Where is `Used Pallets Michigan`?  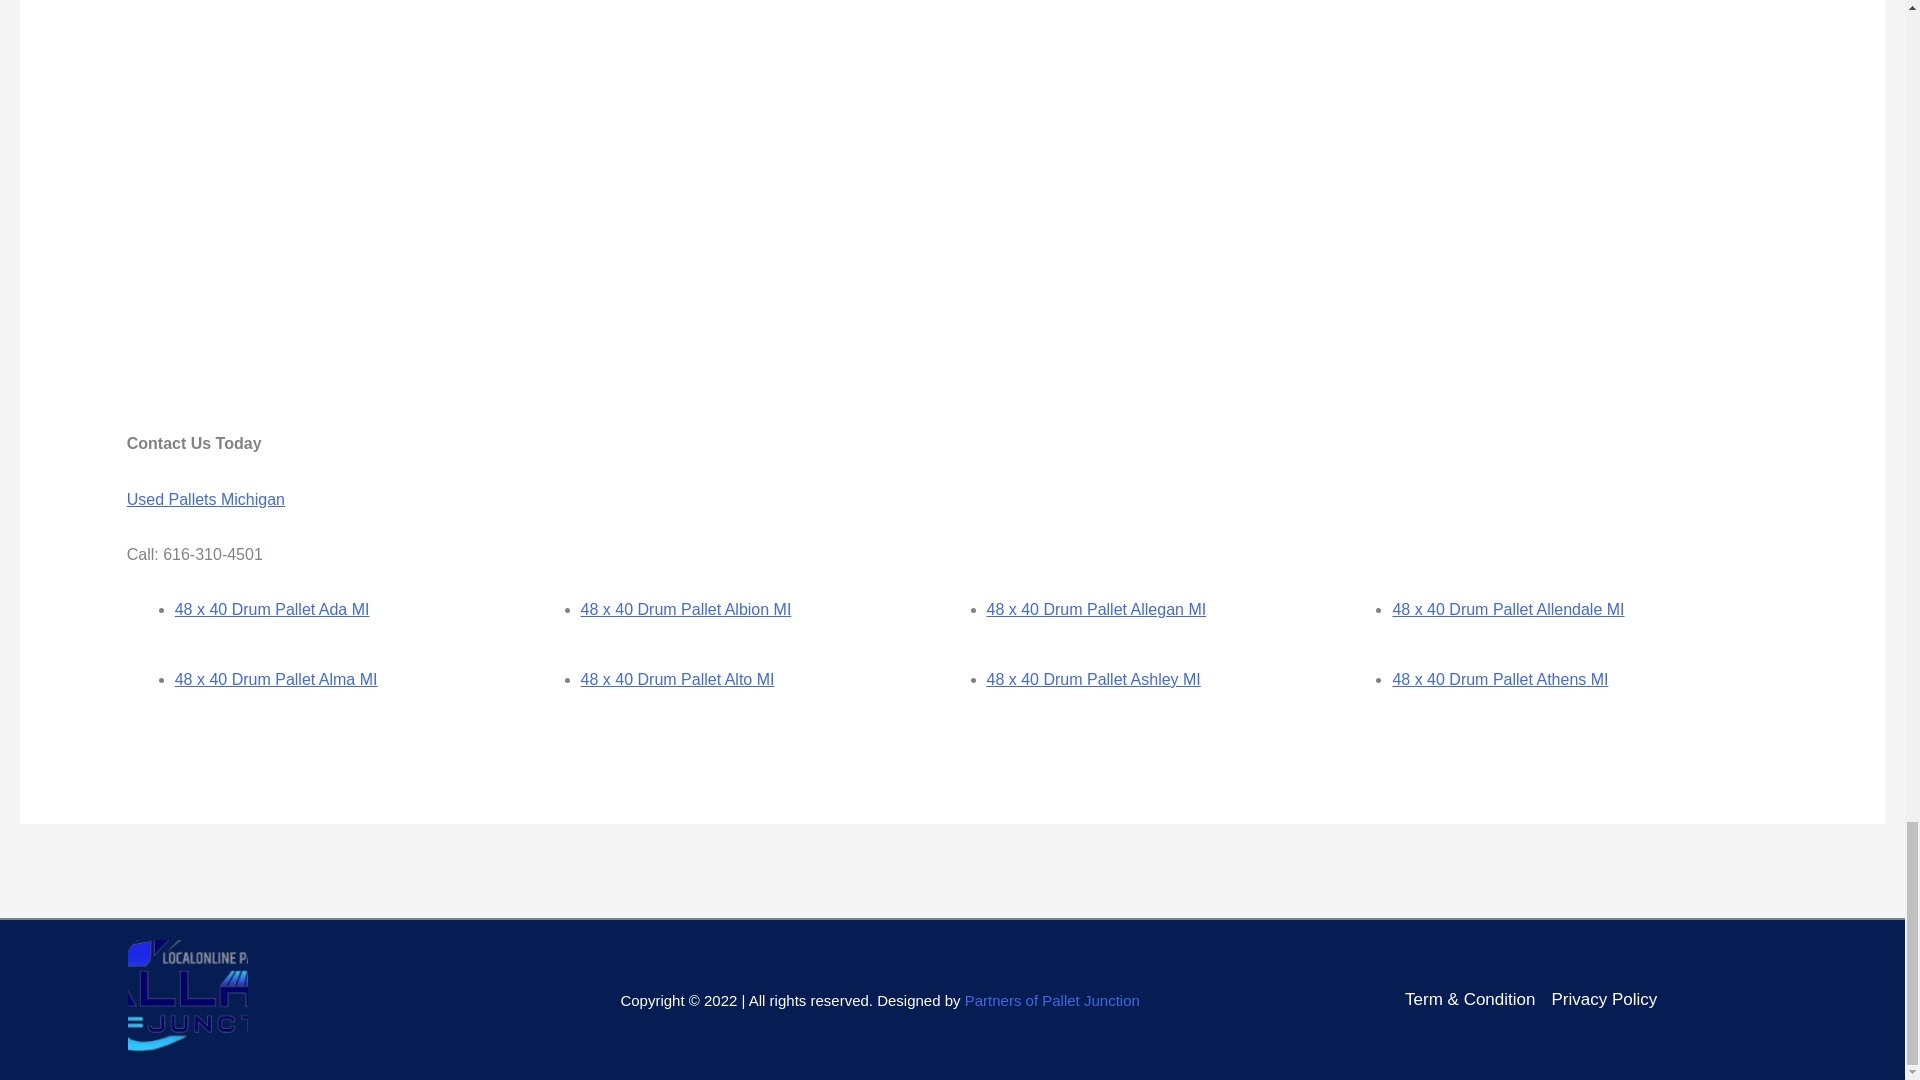
Used Pallets Michigan is located at coordinates (205, 498).